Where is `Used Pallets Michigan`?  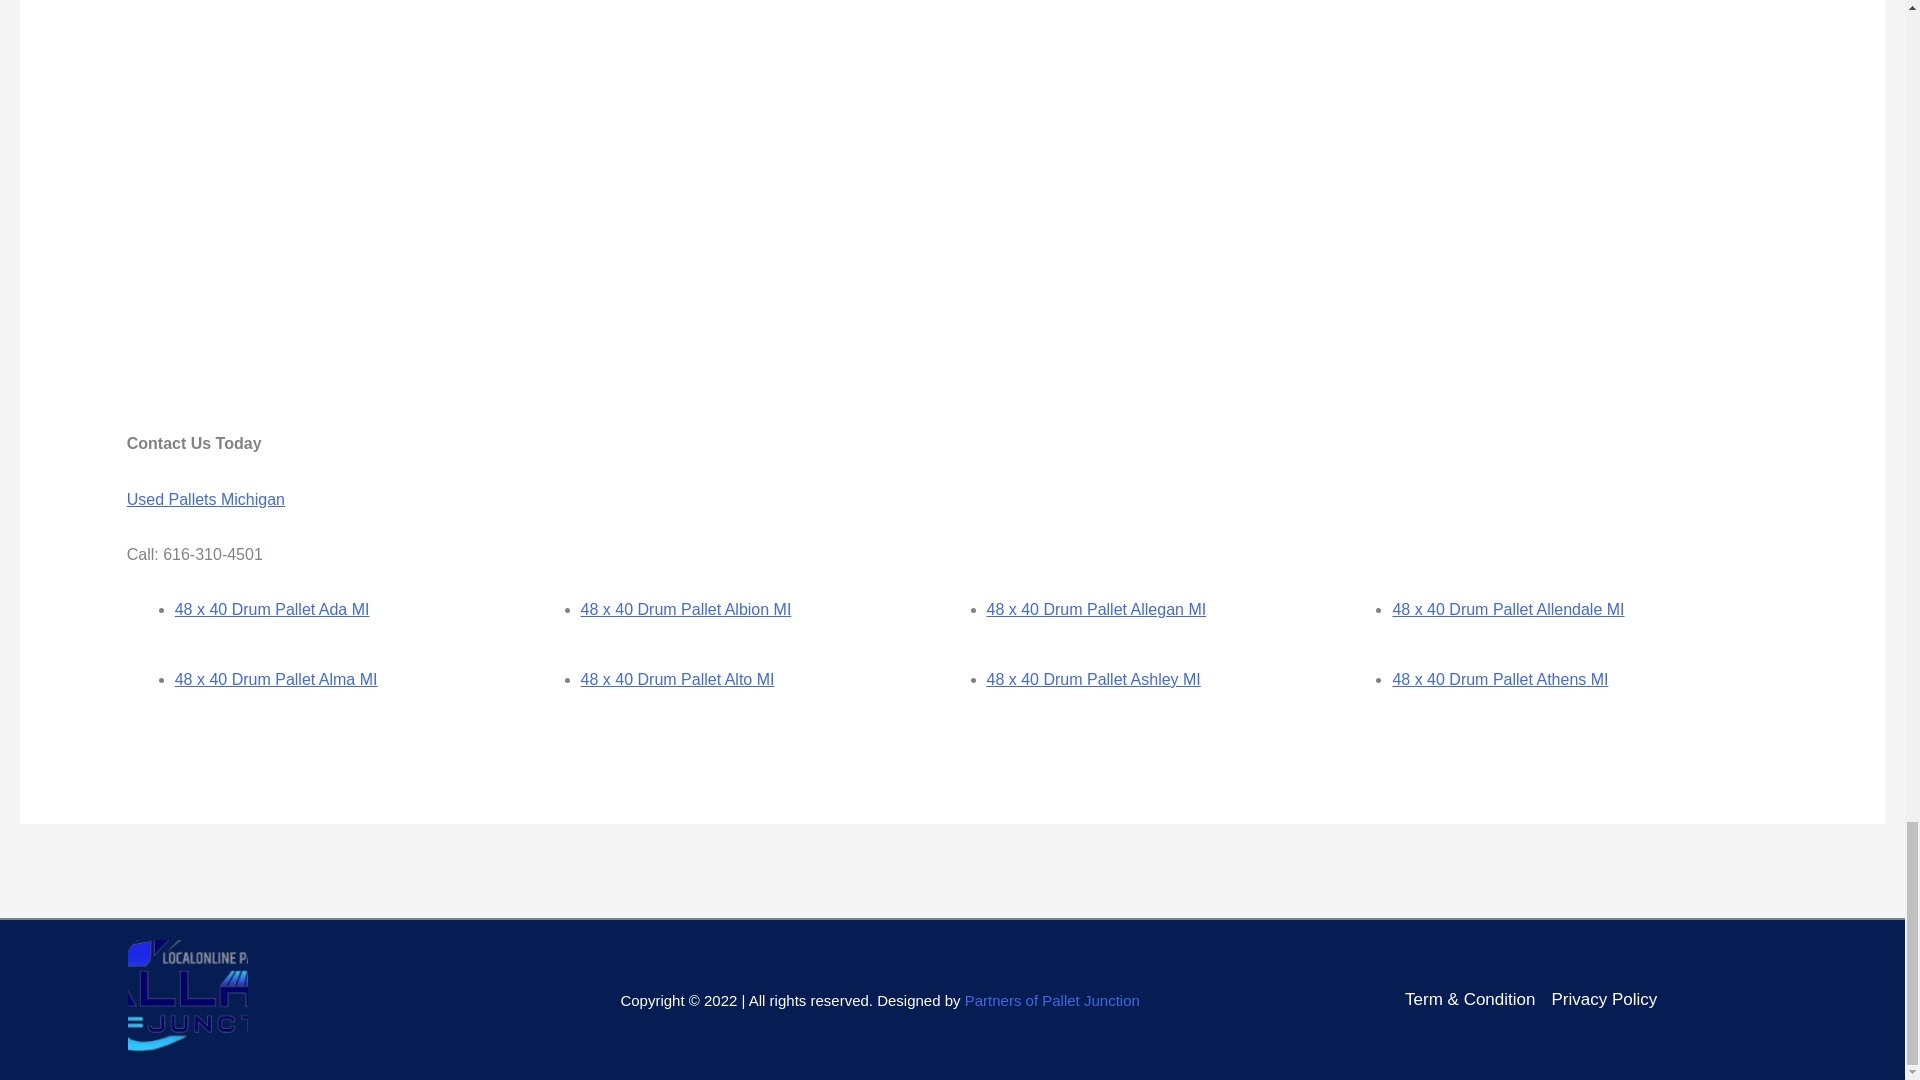
Used Pallets Michigan is located at coordinates (205, 498).